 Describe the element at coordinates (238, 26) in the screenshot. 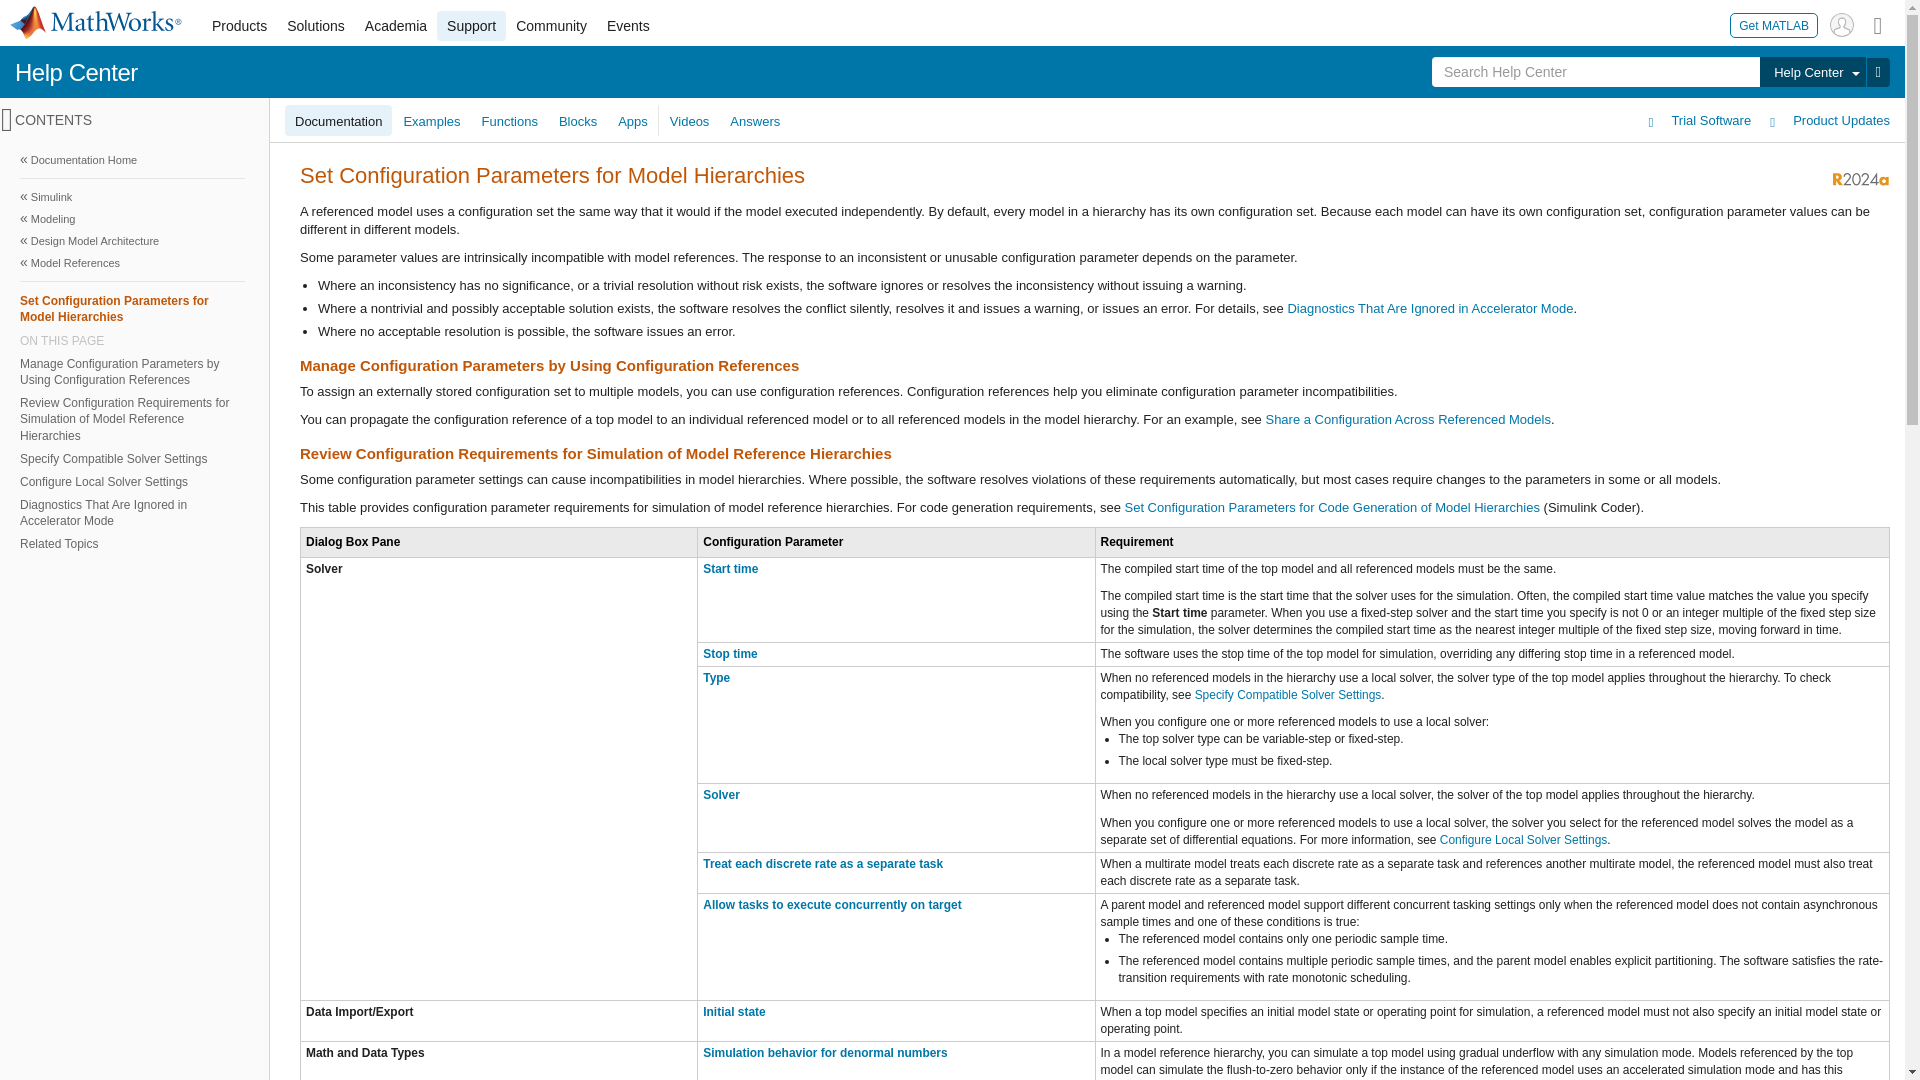

I see `Products` at that location.